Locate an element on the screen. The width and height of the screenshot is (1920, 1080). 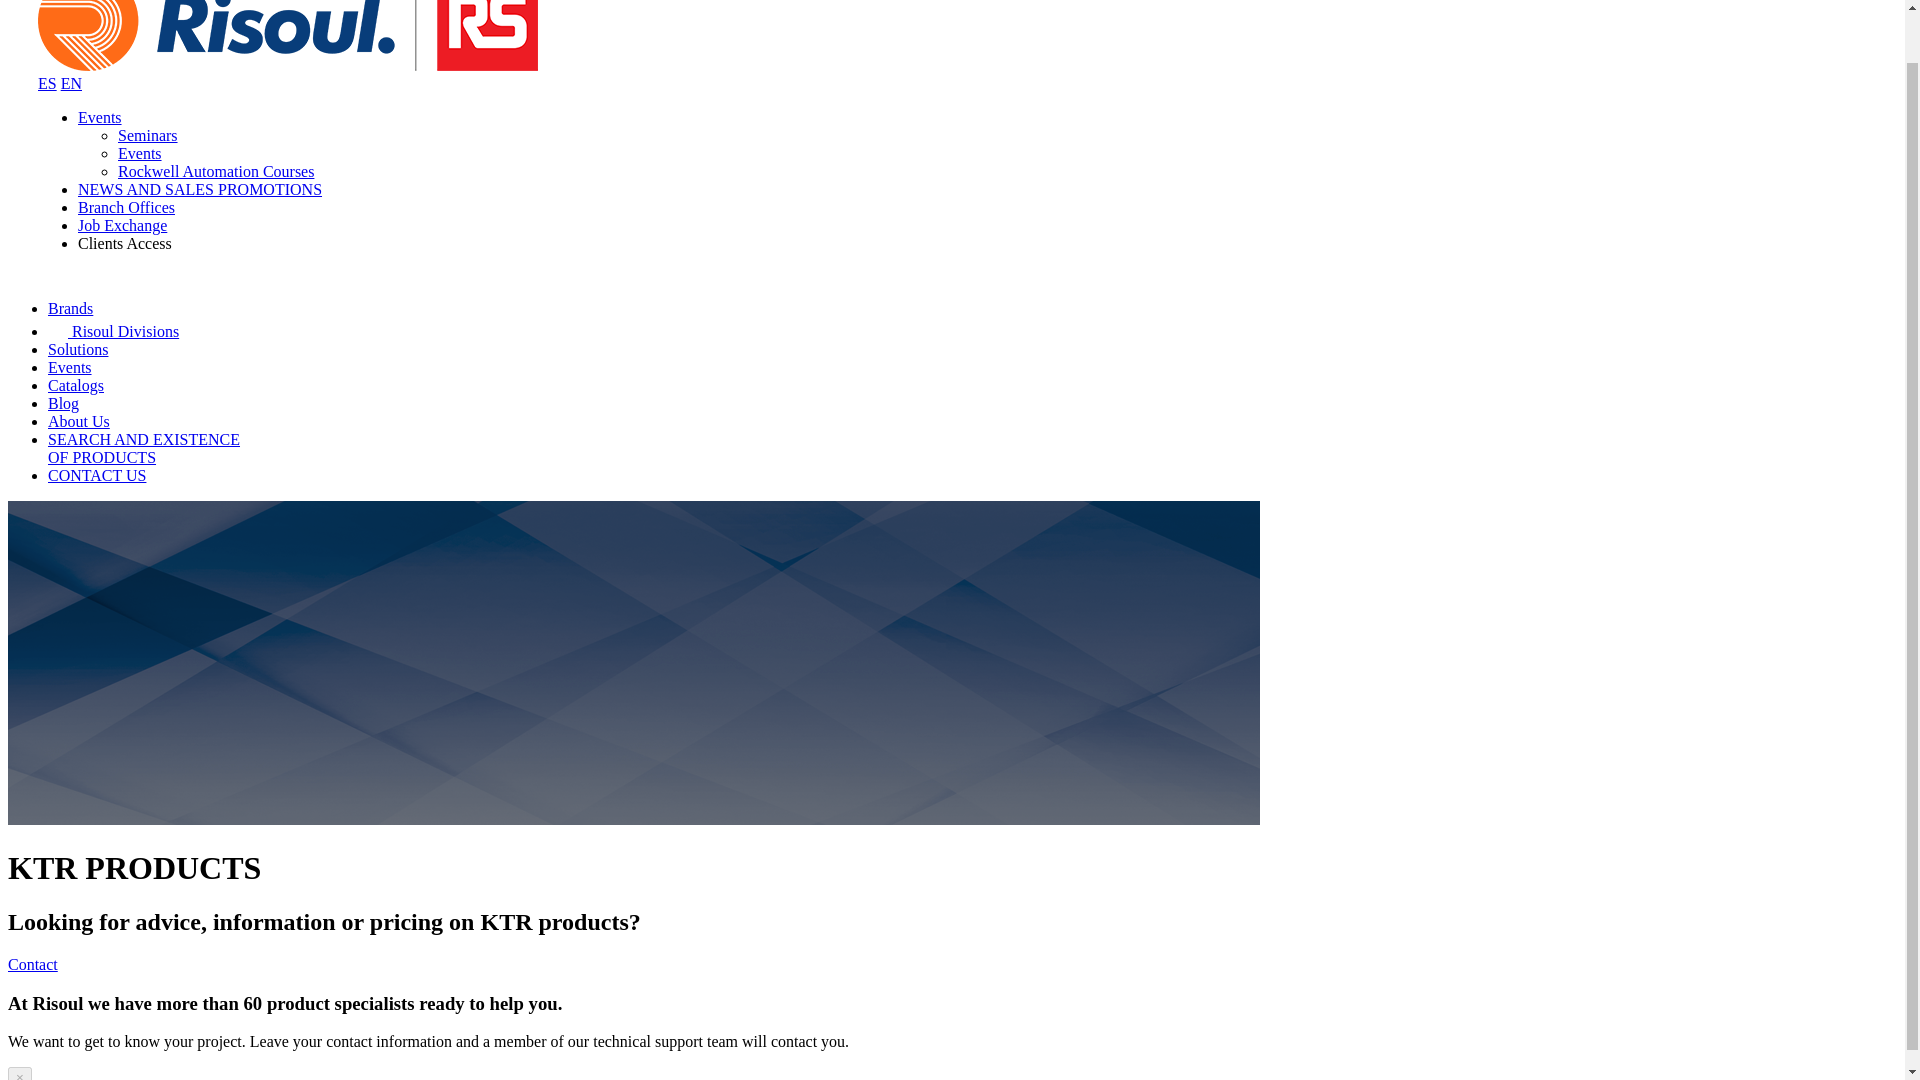
logo-risoul-rs is located at coordinates (288, 36).